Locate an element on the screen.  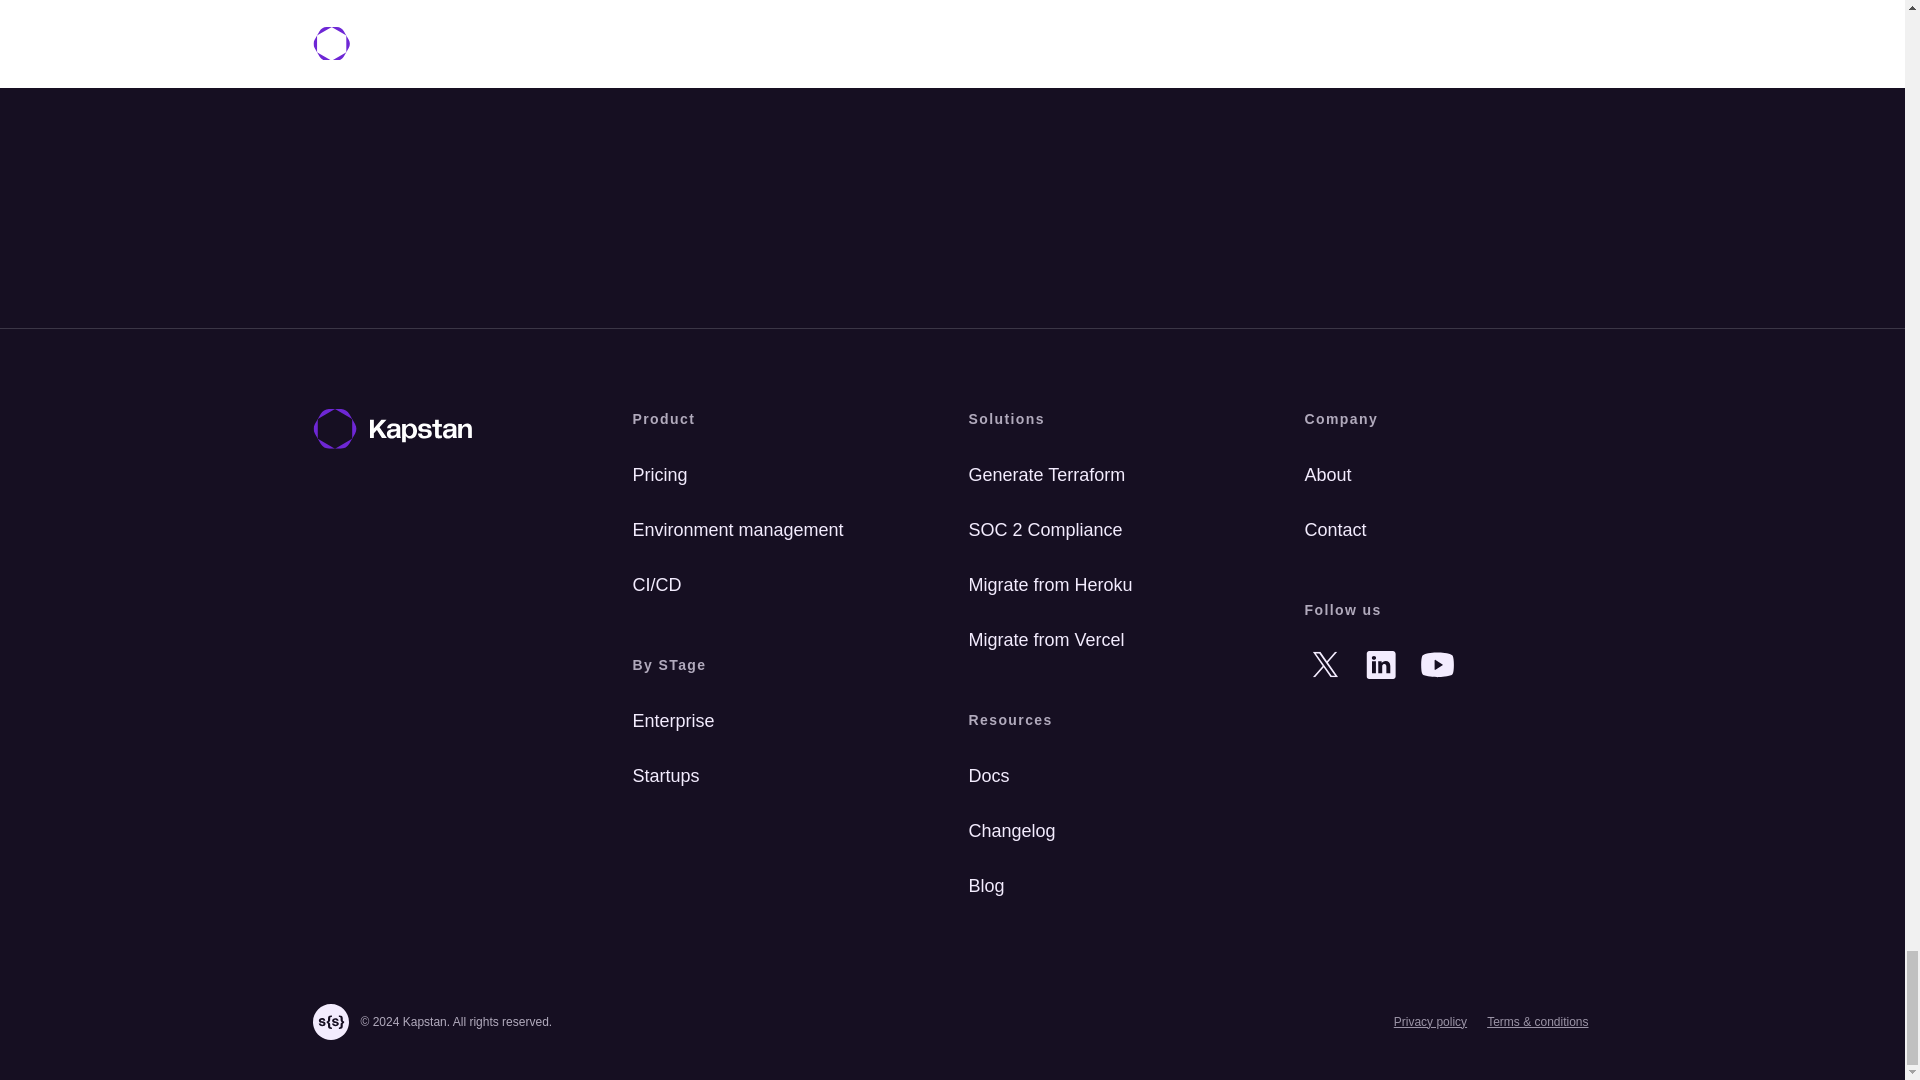
Migrate from Vercel is located at coordinates (1111, 640).